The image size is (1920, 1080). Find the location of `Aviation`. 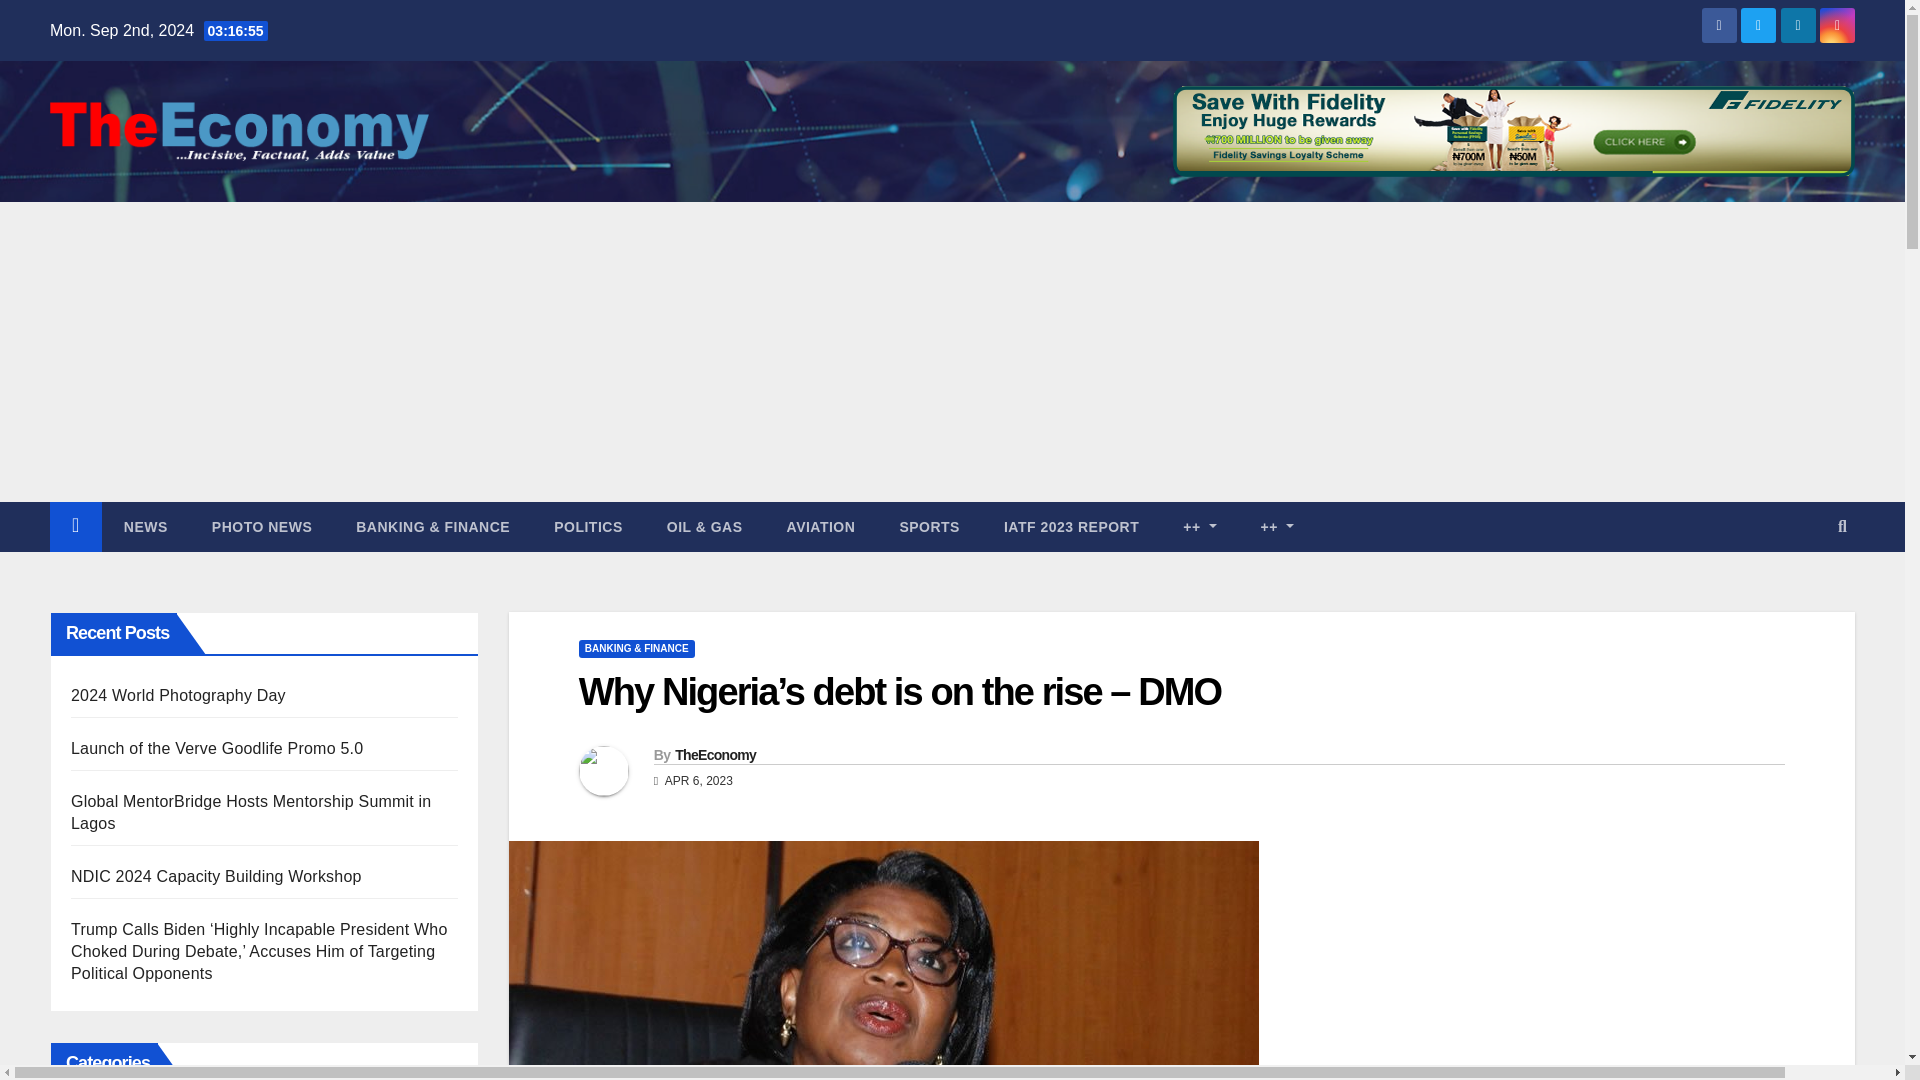

Aviation is located at coordinates (820, 526).